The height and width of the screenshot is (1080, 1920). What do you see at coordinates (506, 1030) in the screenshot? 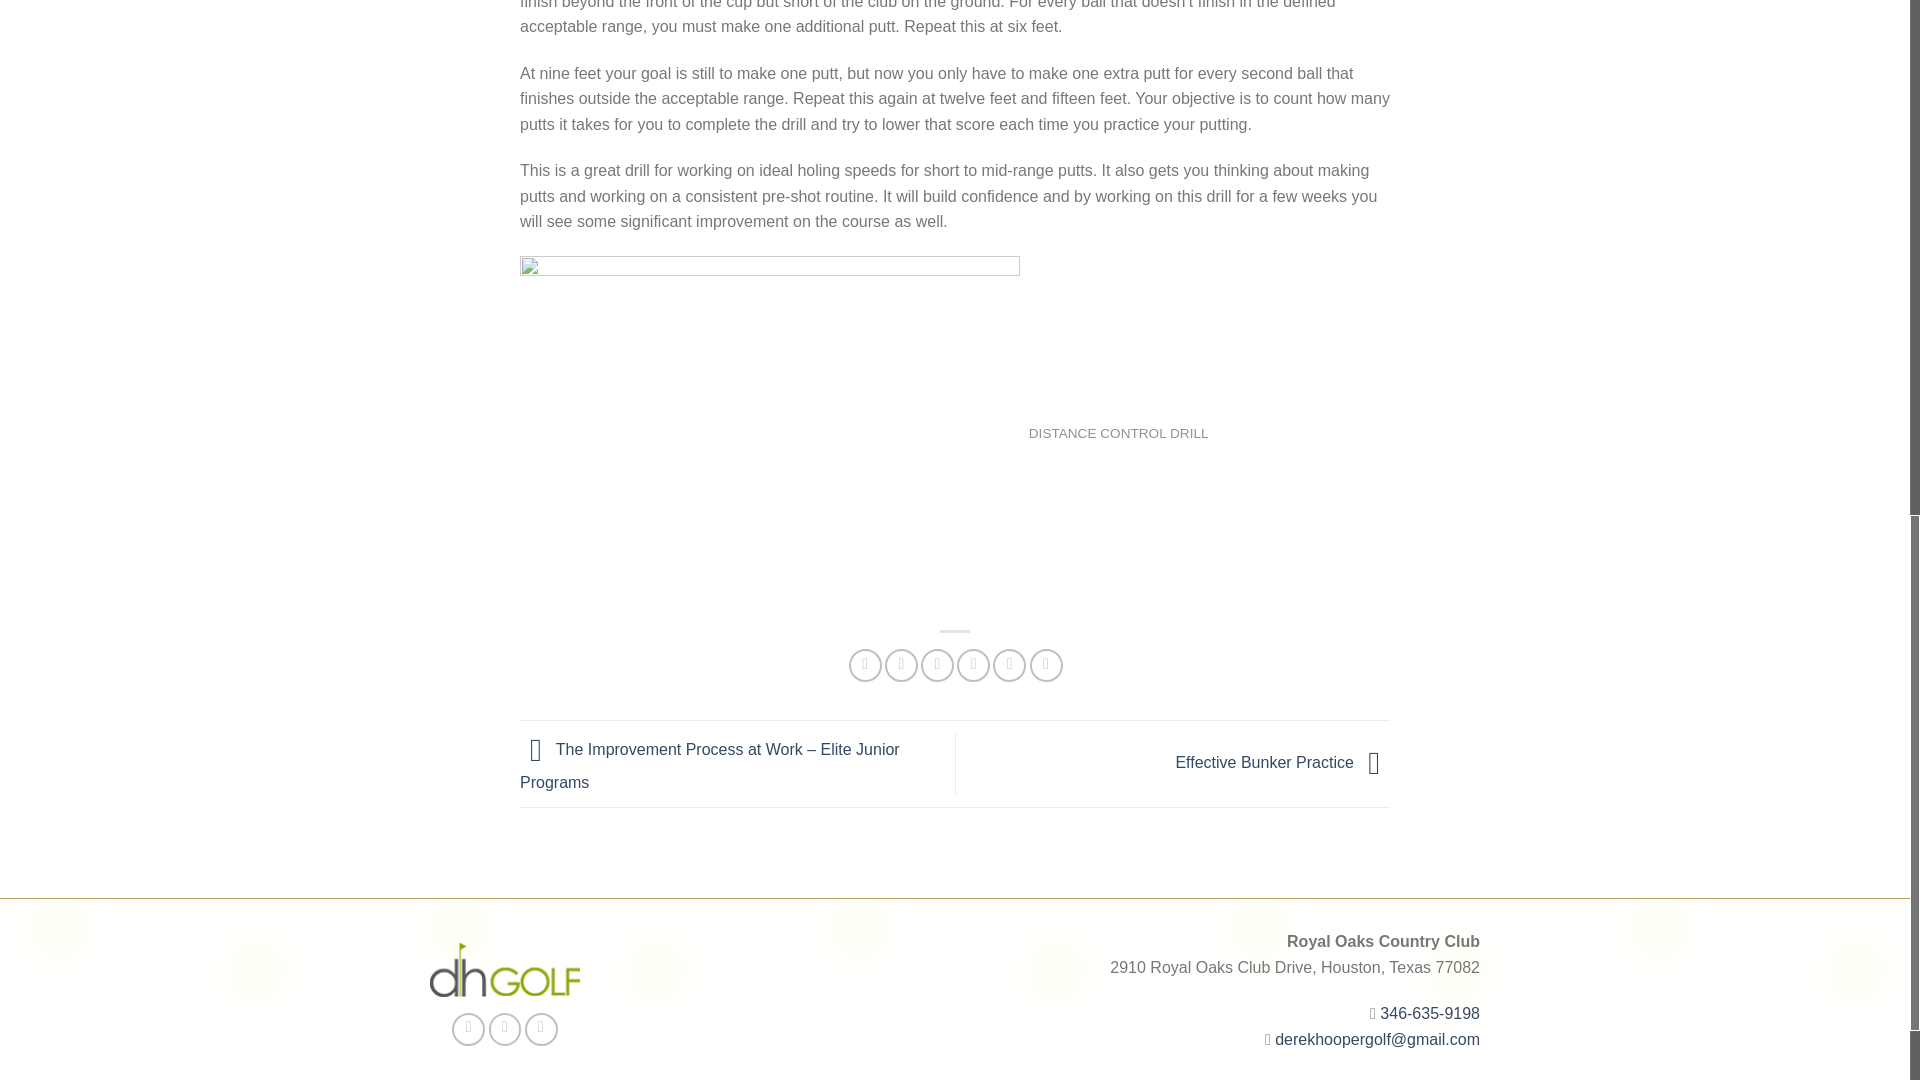
I see `Follow on Twitter` at bounding box center [506, 1030].